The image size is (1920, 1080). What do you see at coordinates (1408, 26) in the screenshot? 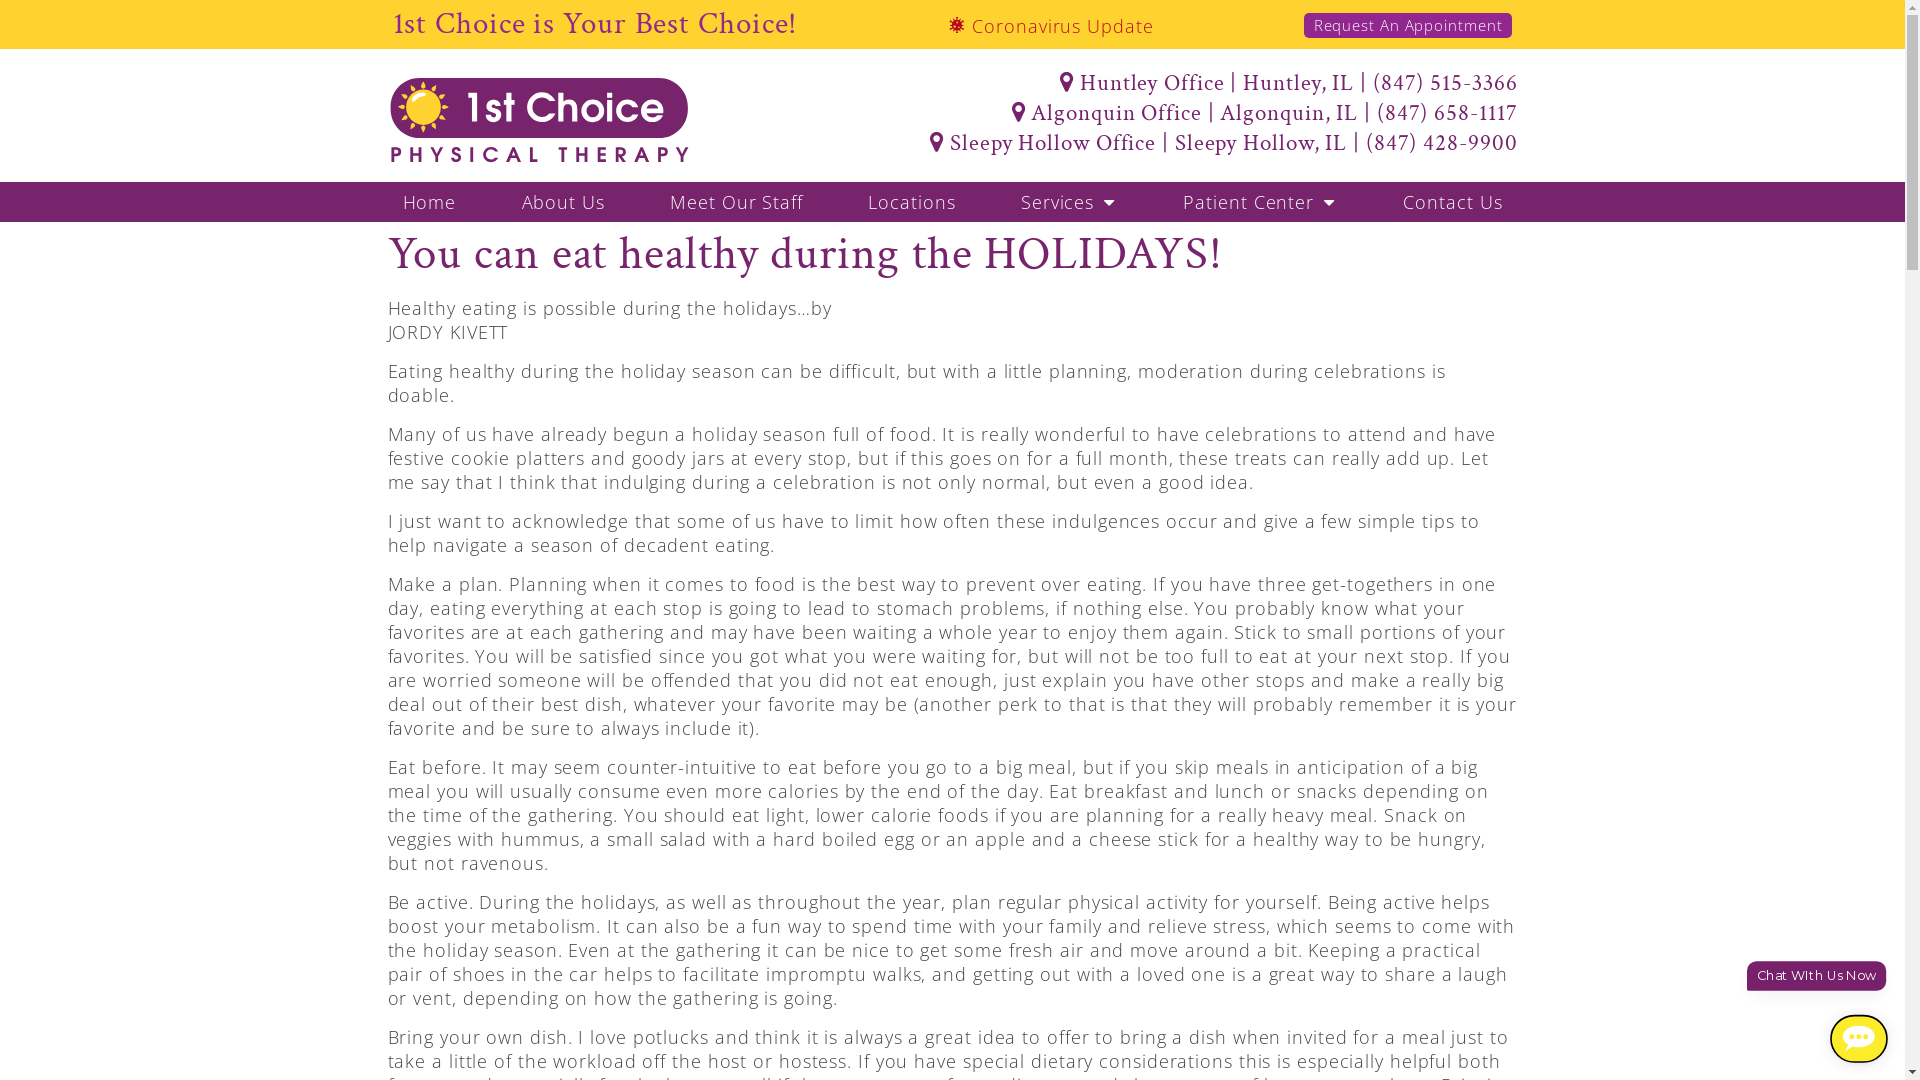
I see `Request An Appointment` at bounding box center [1408, 26].